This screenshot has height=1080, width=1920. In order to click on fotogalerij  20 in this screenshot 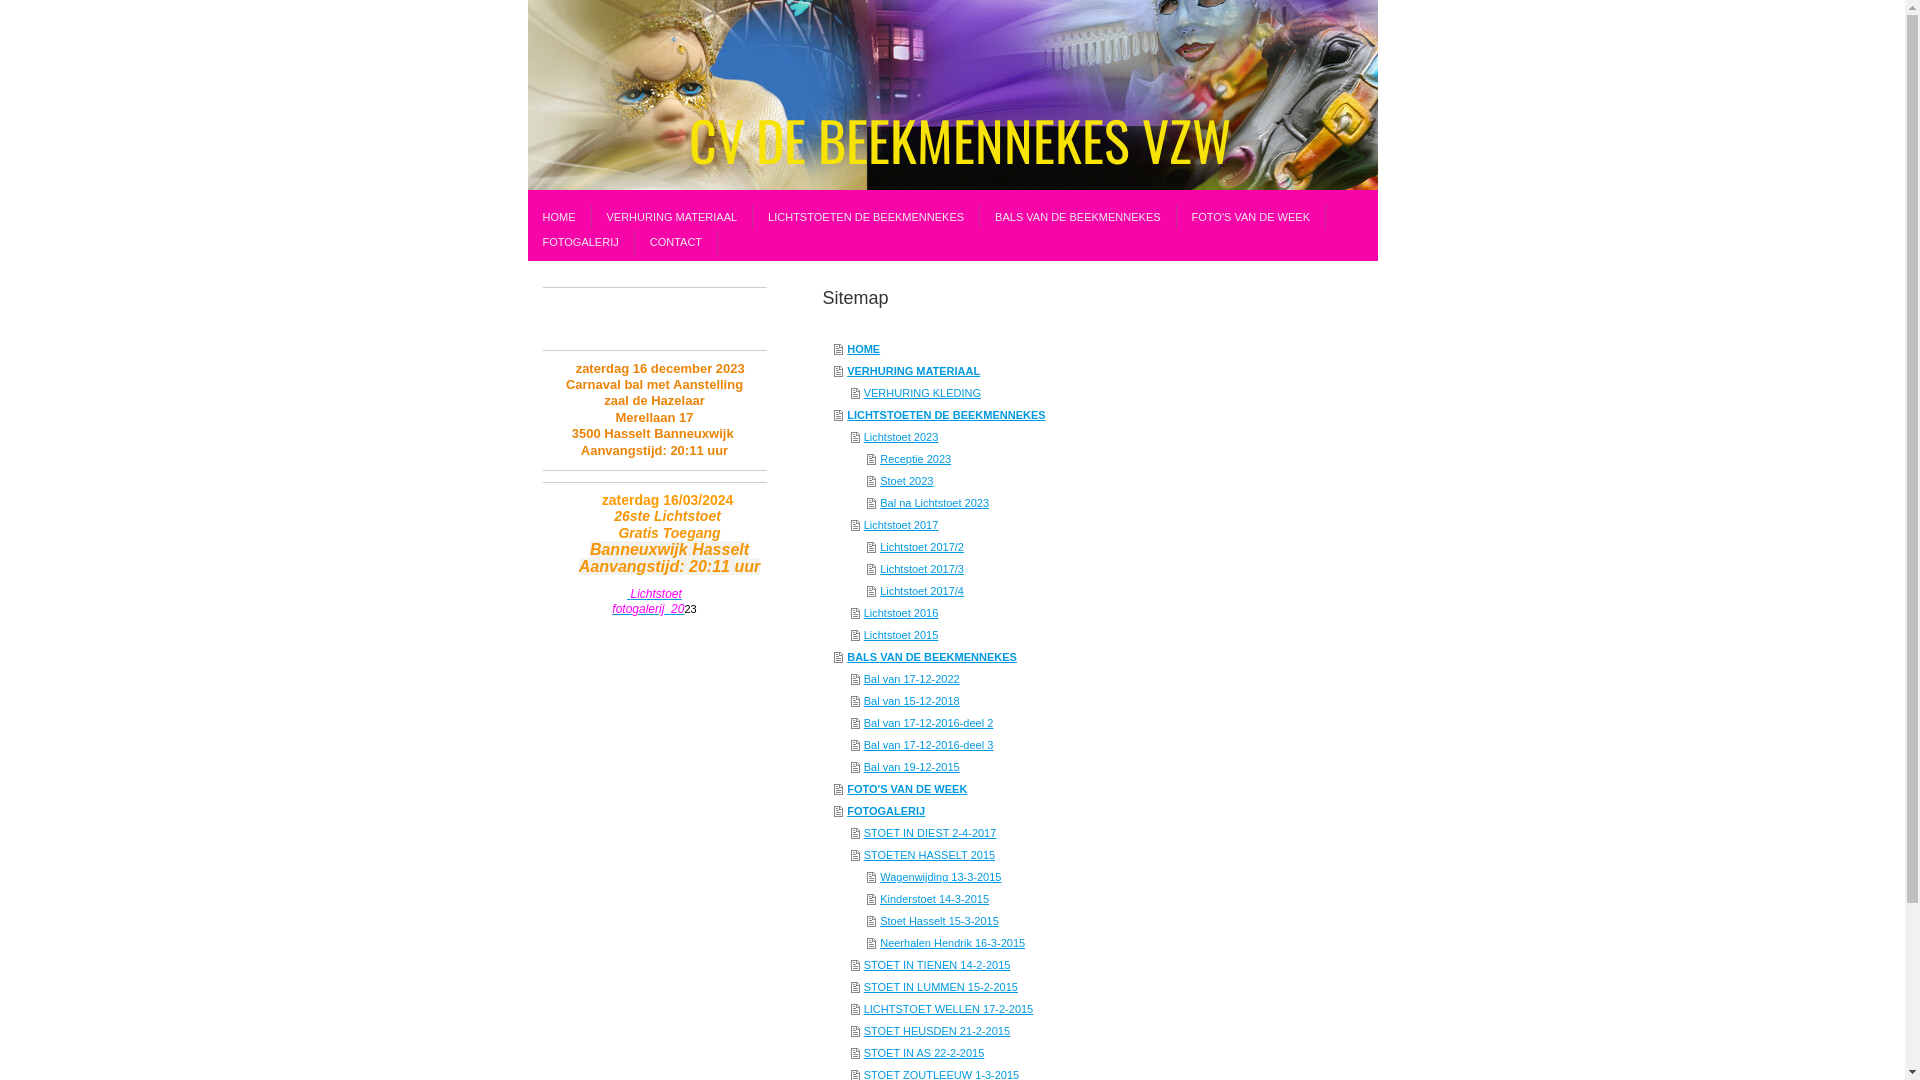, I will do `click(648, 609)`.